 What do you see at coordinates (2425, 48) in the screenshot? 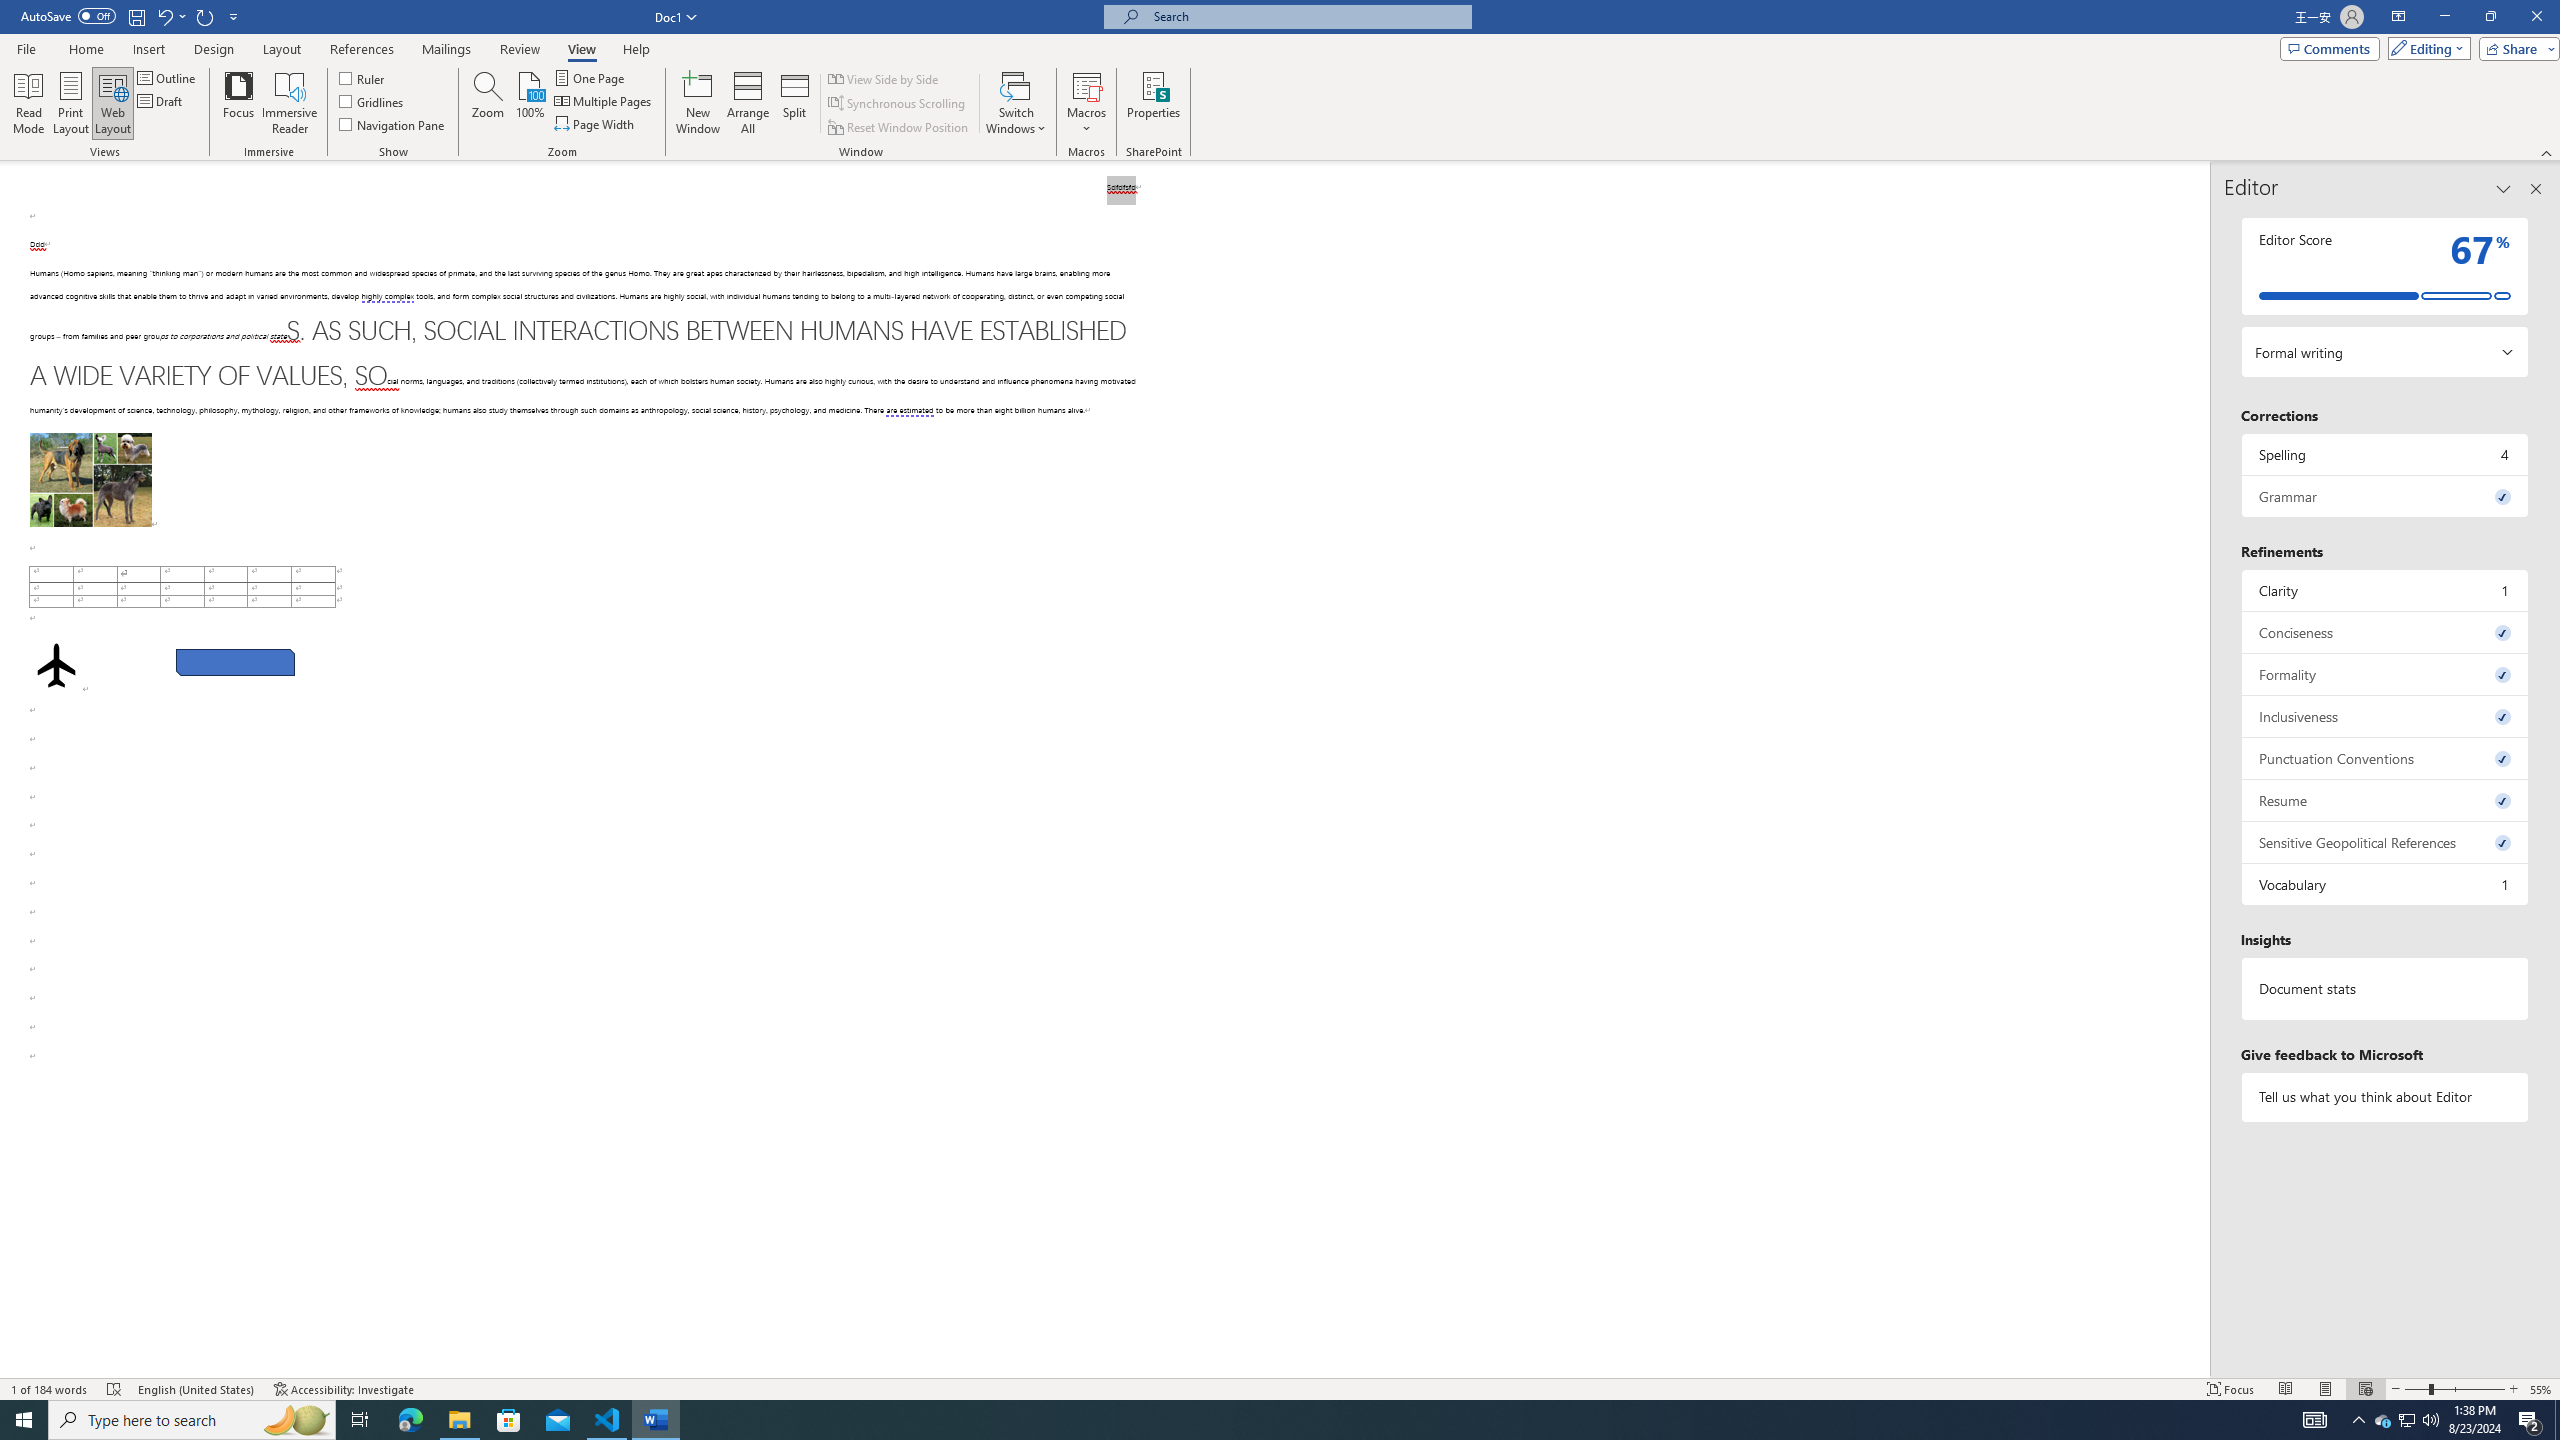
I see `Editing` at bounding box center [2425, 48].